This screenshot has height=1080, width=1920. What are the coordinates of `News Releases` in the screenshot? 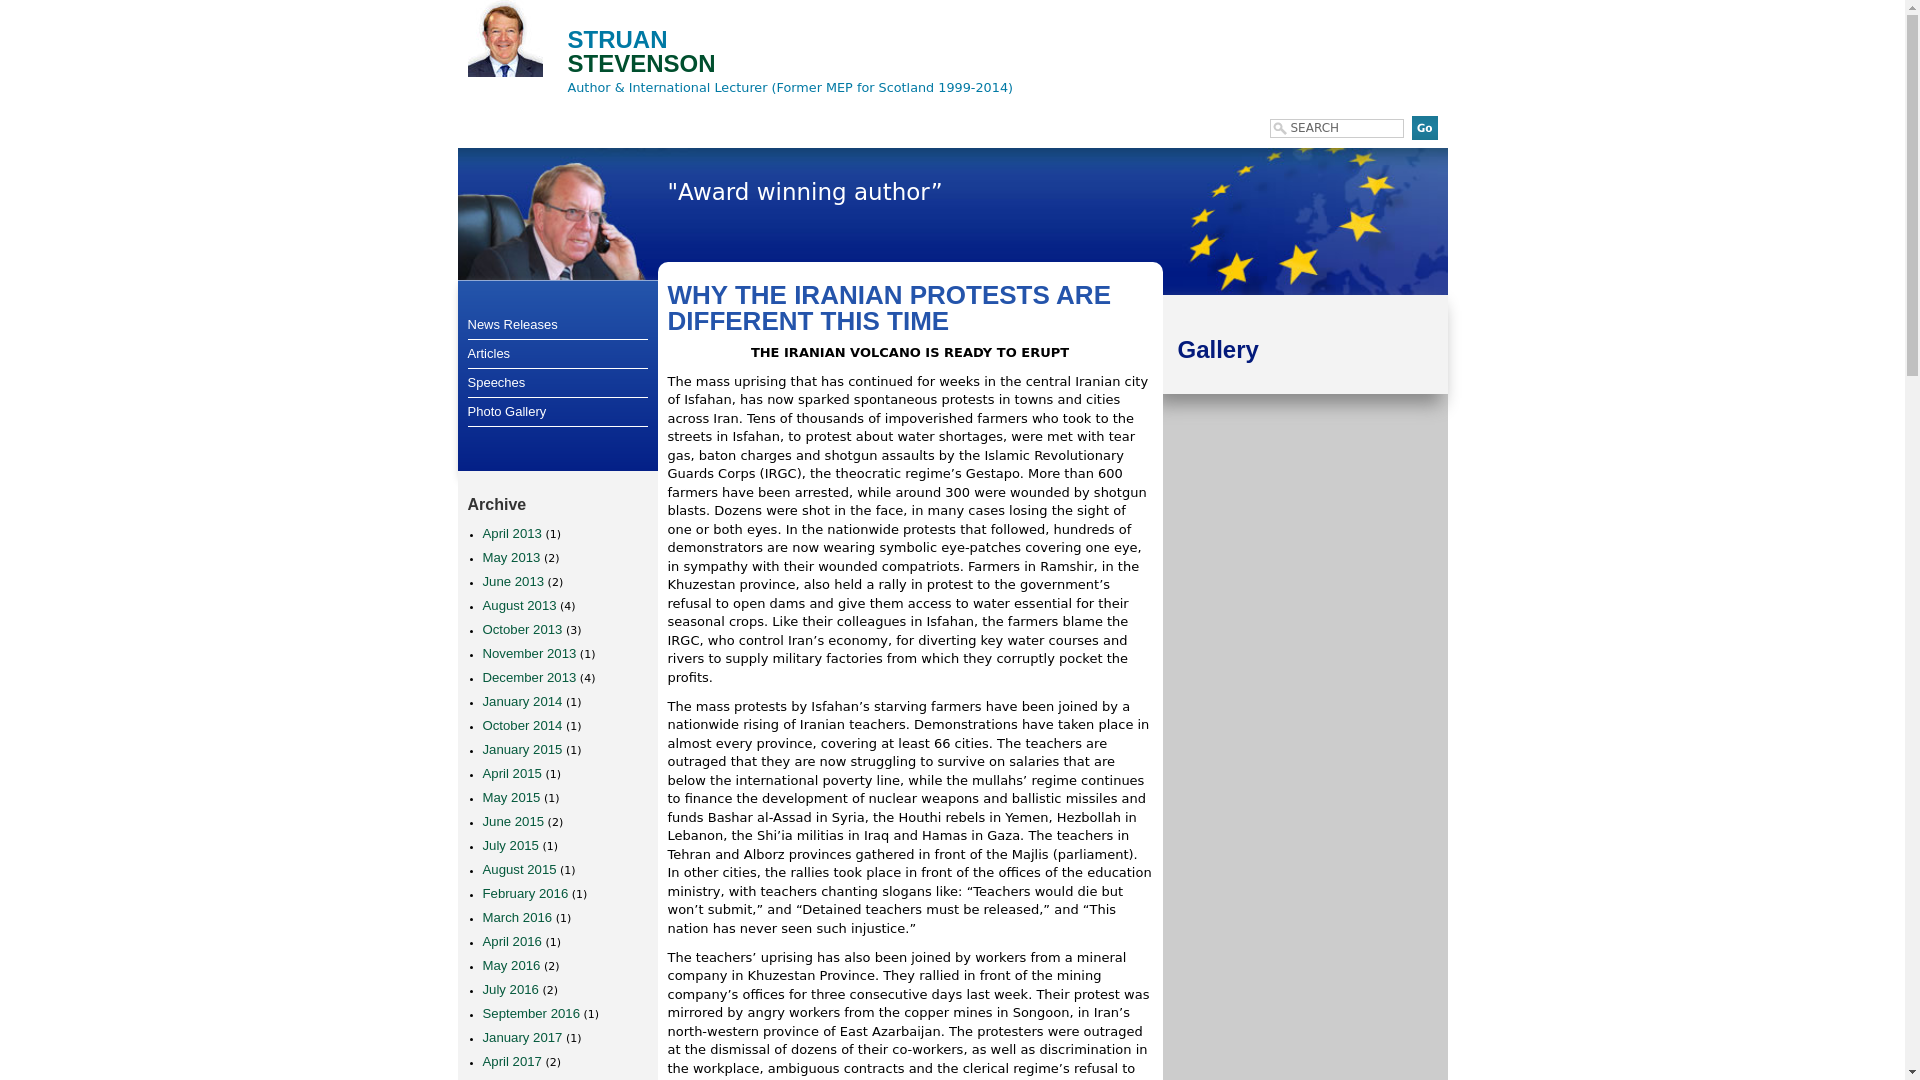 It's located at (558, 325).